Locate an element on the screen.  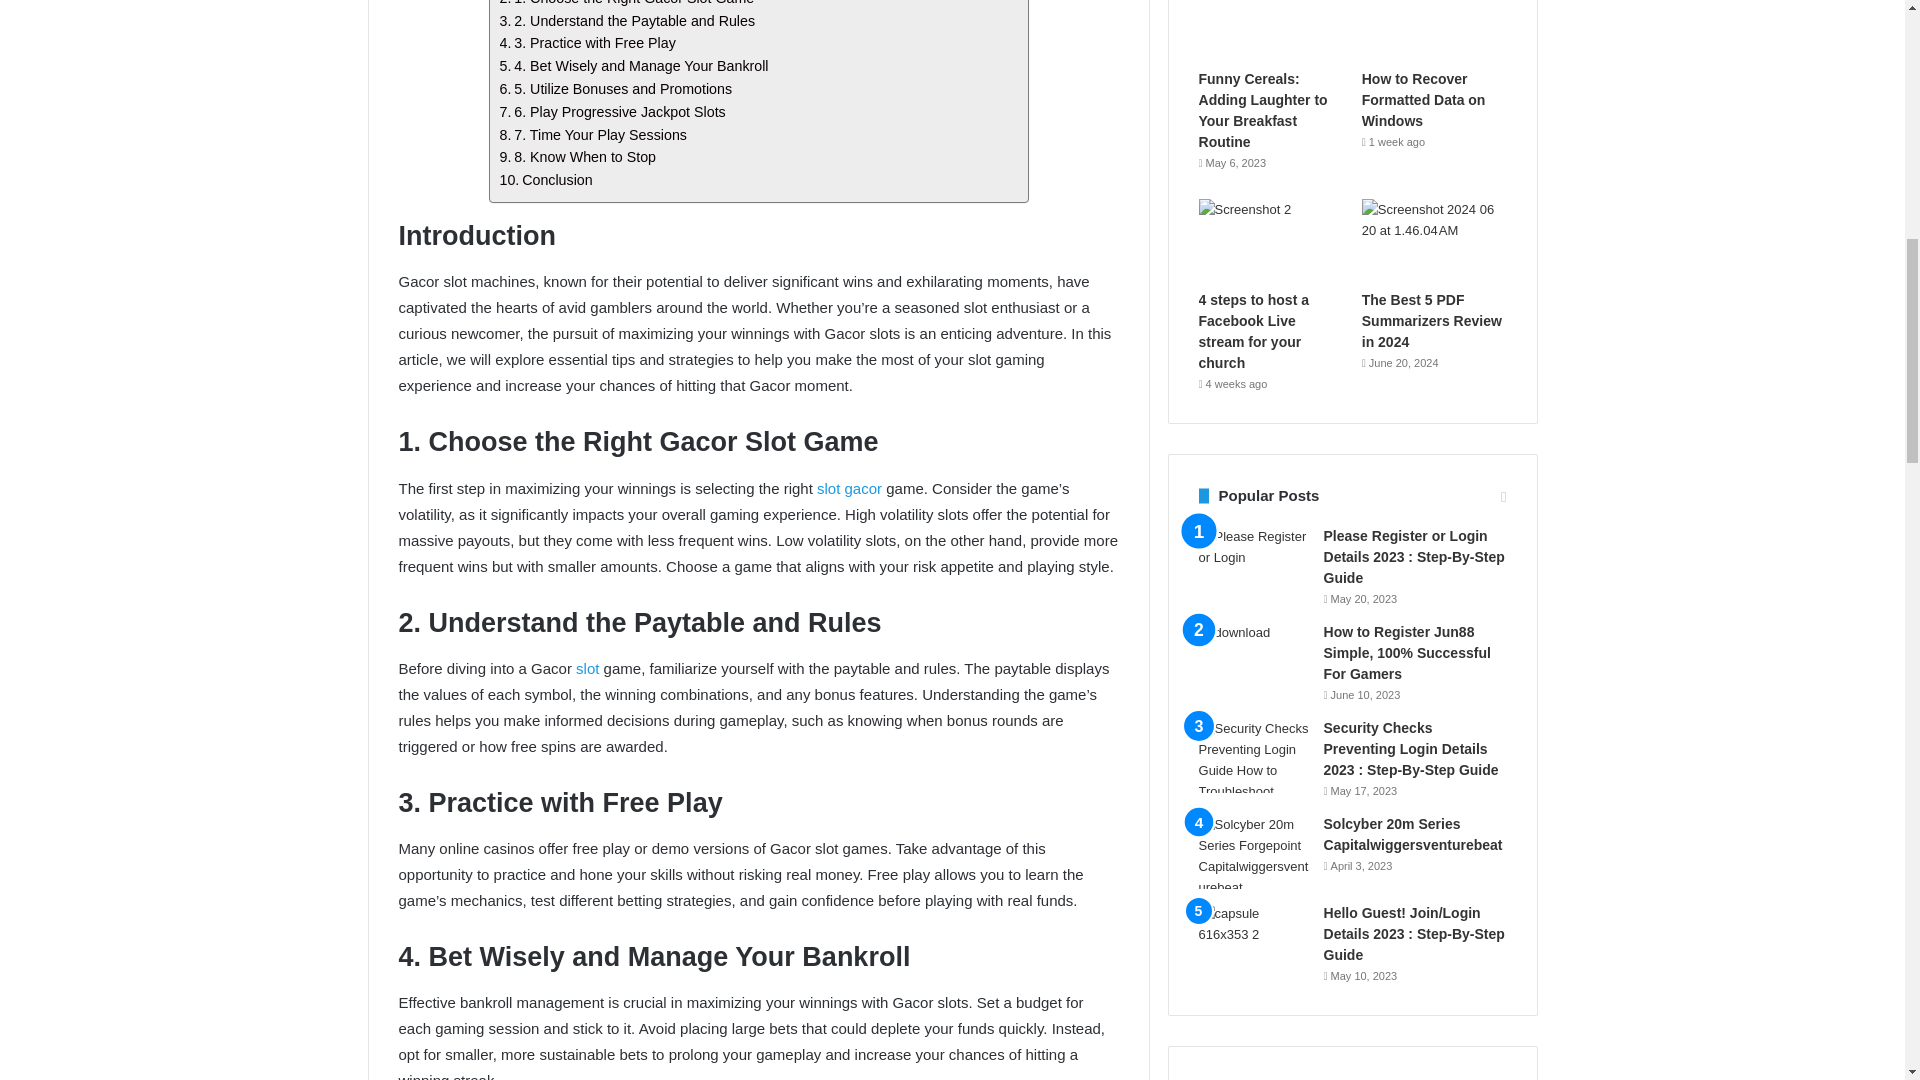
slot gacor is located at coordinates (849, 488).